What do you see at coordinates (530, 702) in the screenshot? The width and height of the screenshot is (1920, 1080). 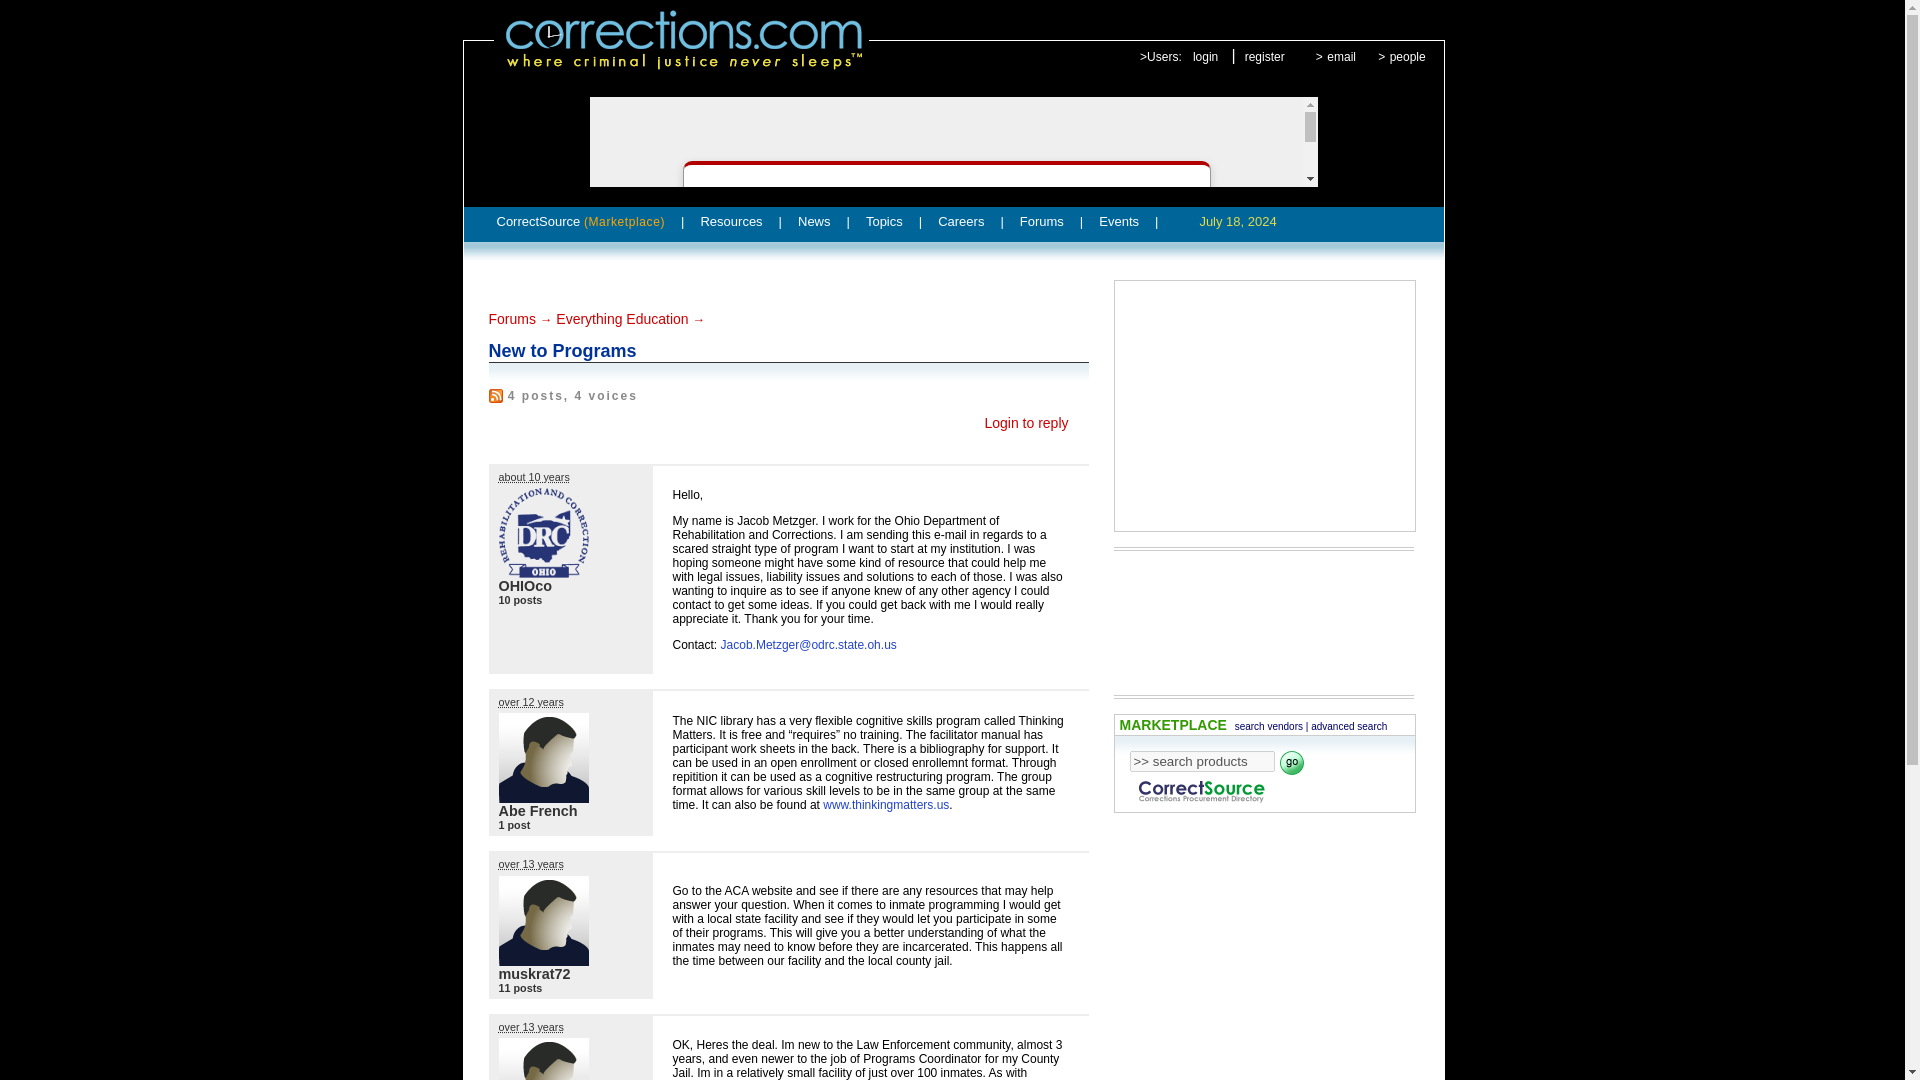 I see `2012-01-05T15:12:28Z` at bounding box center [530, 702].